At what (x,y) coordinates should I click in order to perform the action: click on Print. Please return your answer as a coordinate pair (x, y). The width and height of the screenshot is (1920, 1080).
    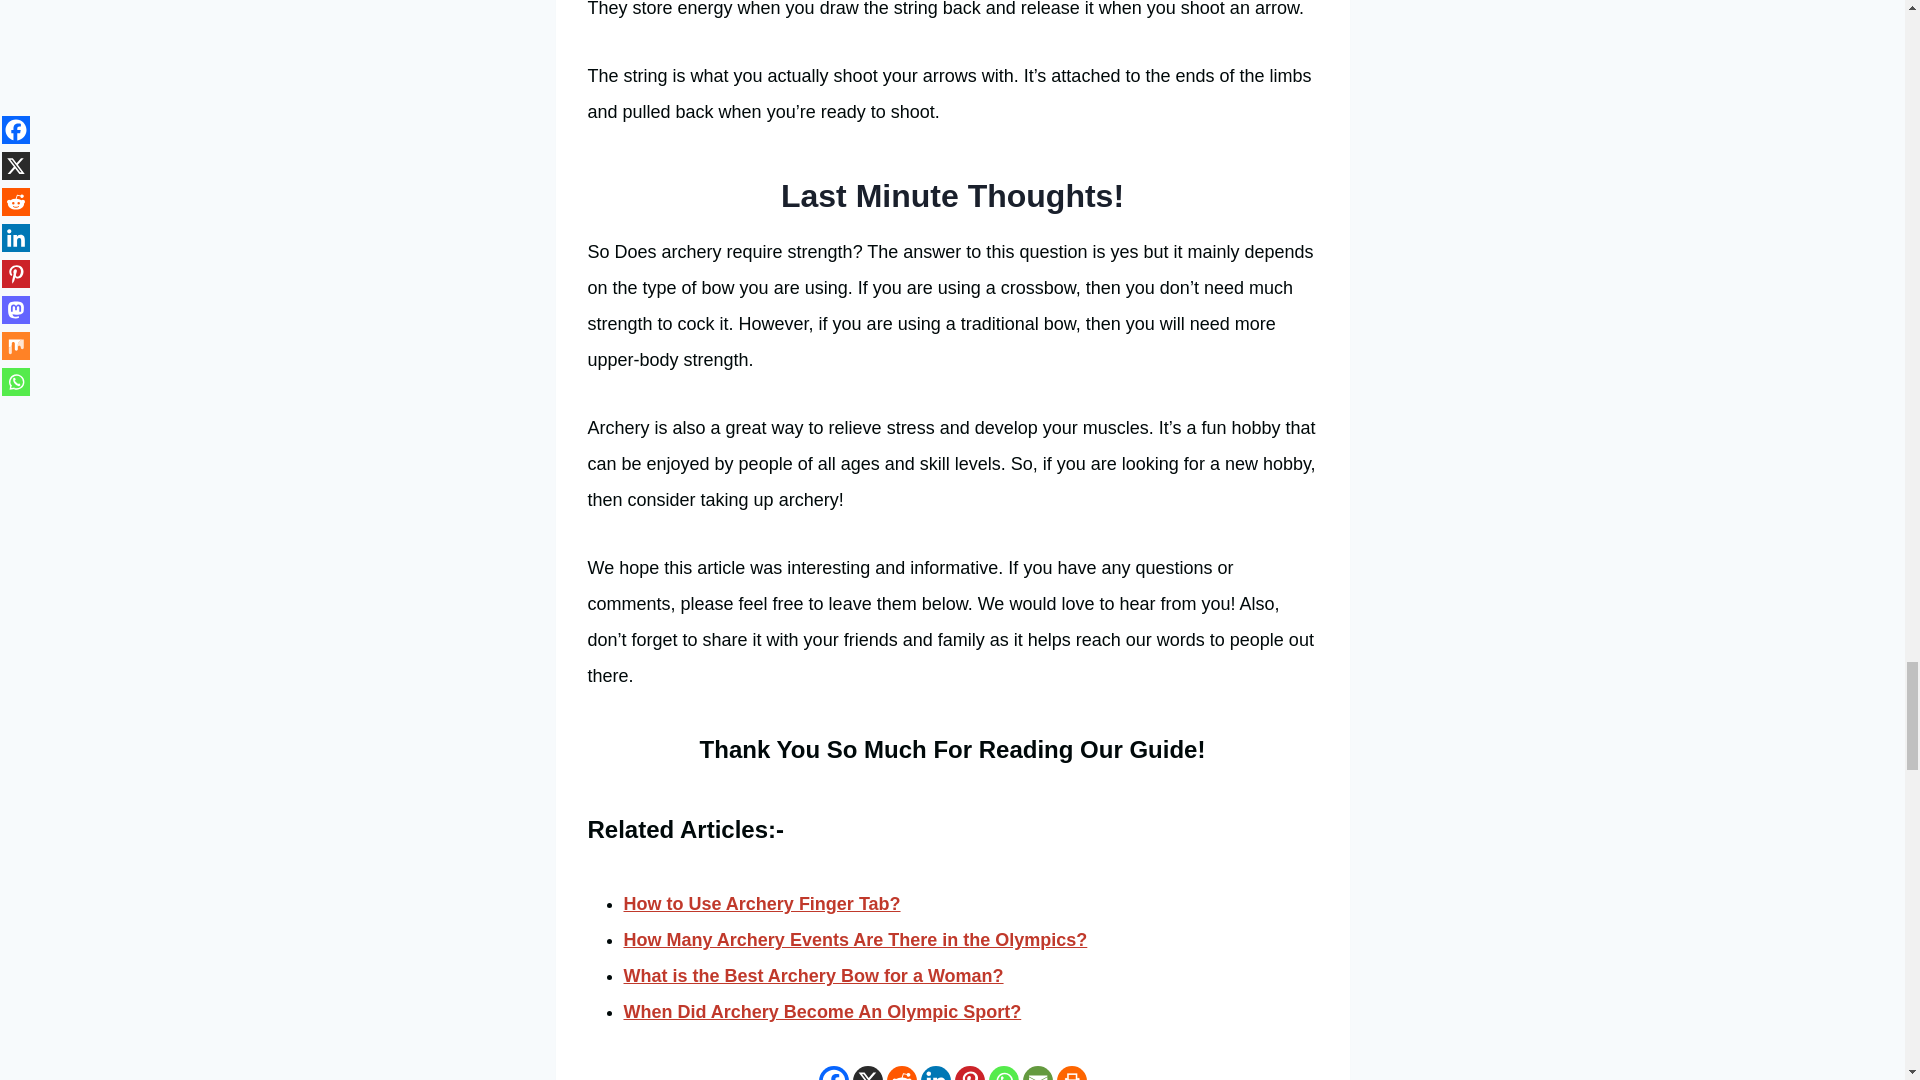
    Looking at the image, I should click on (1071, 1072).